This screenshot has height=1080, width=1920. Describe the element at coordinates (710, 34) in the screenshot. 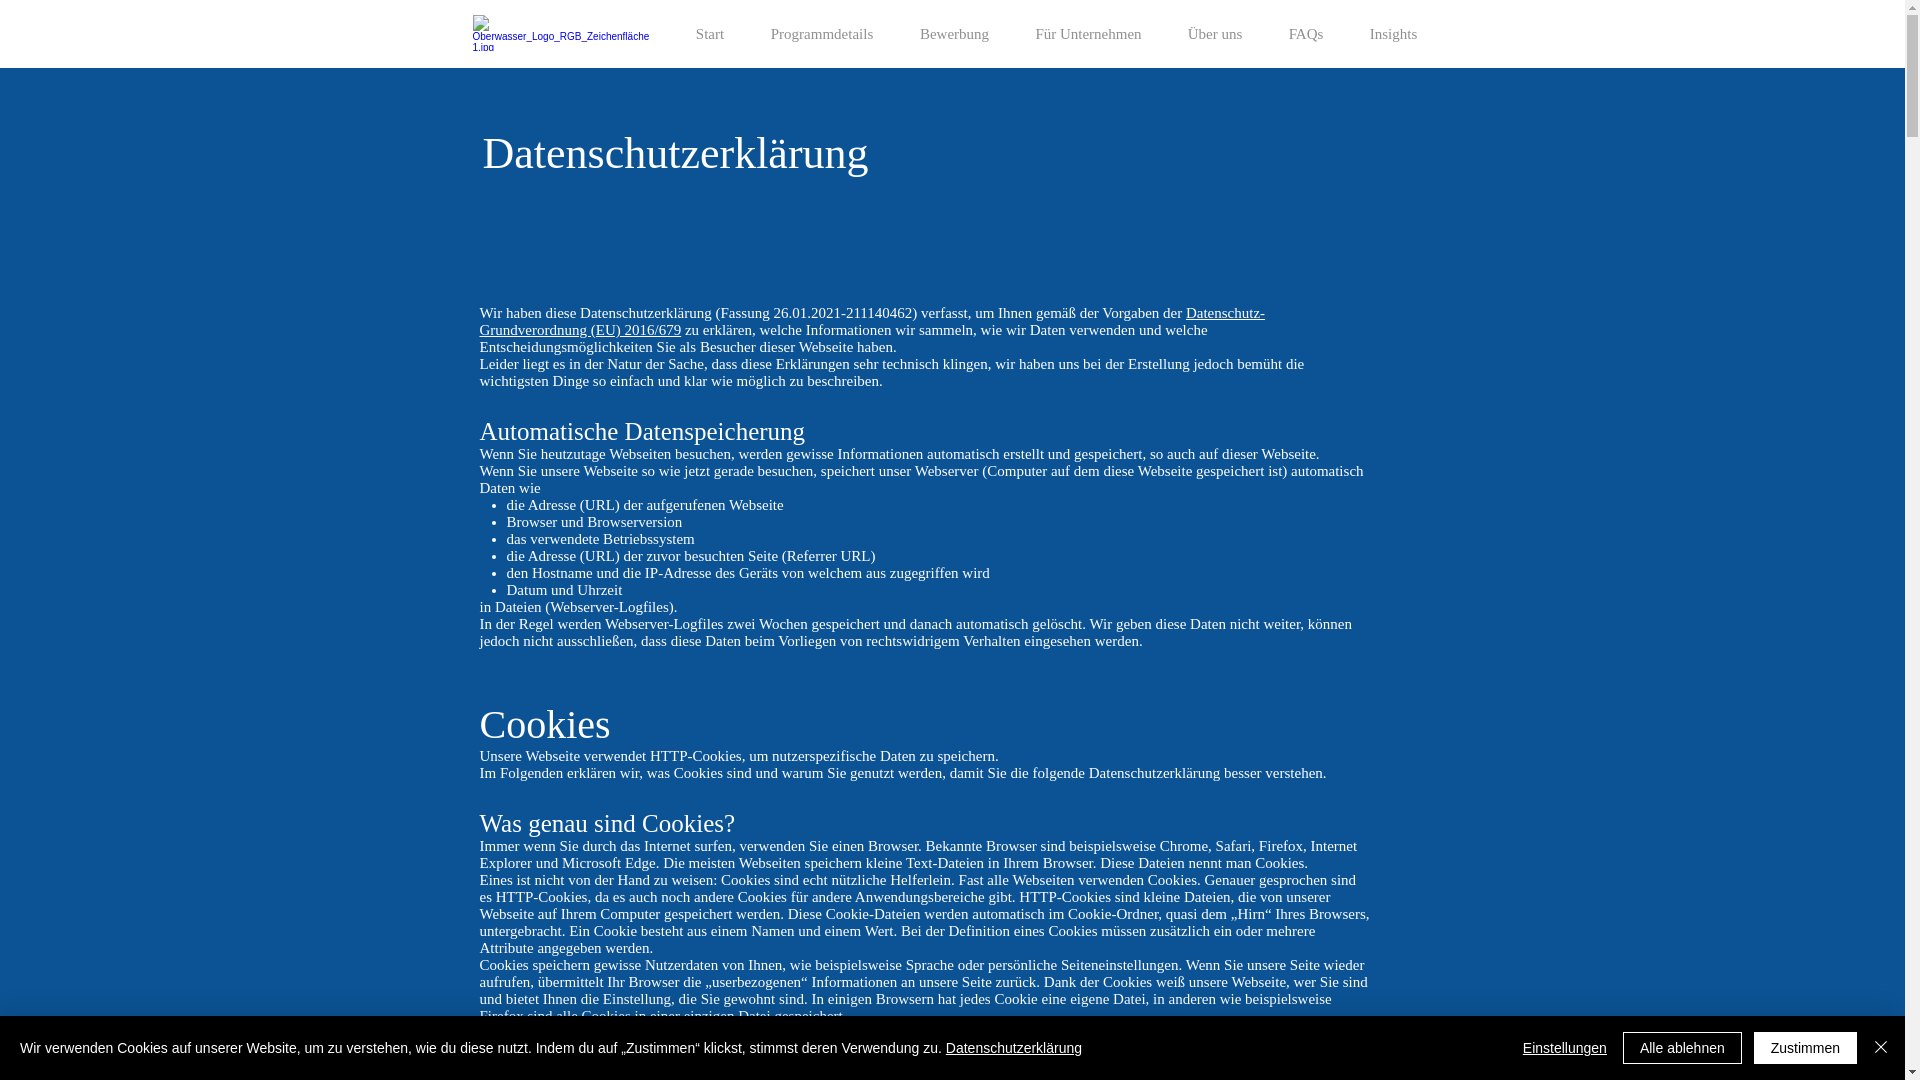

I see `Start` at that location.